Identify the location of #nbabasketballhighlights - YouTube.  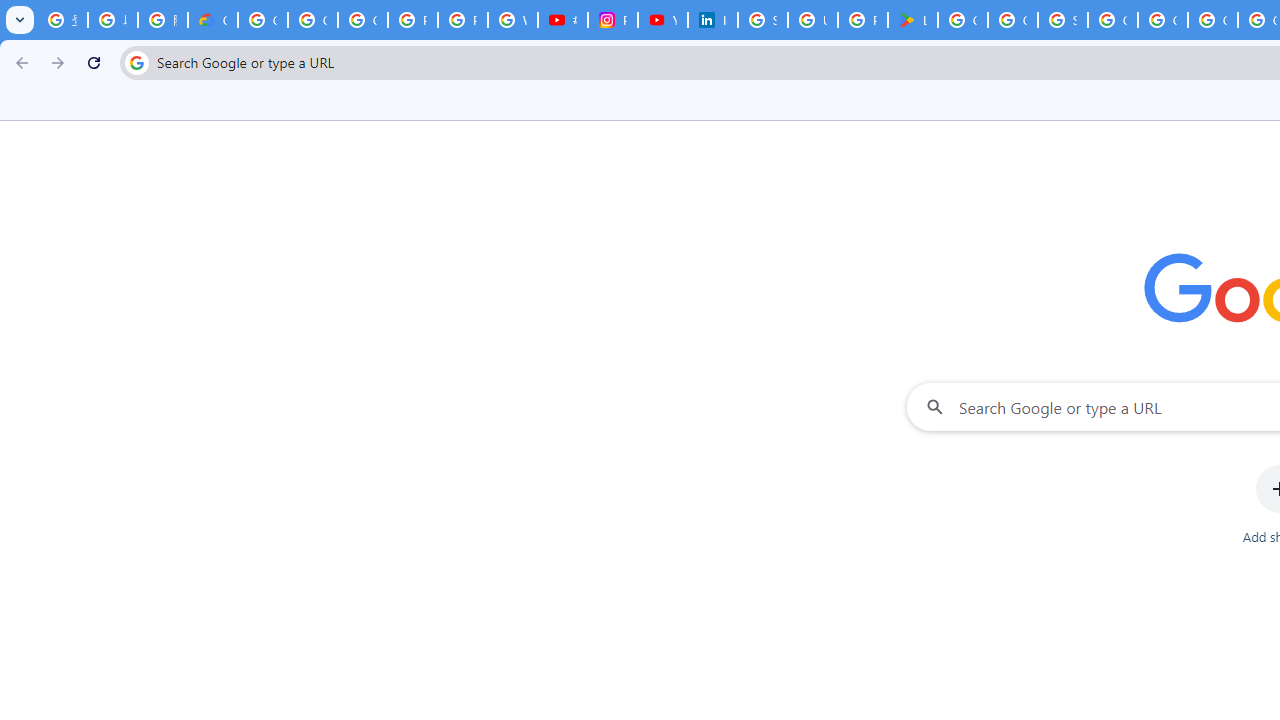
(562, 20).